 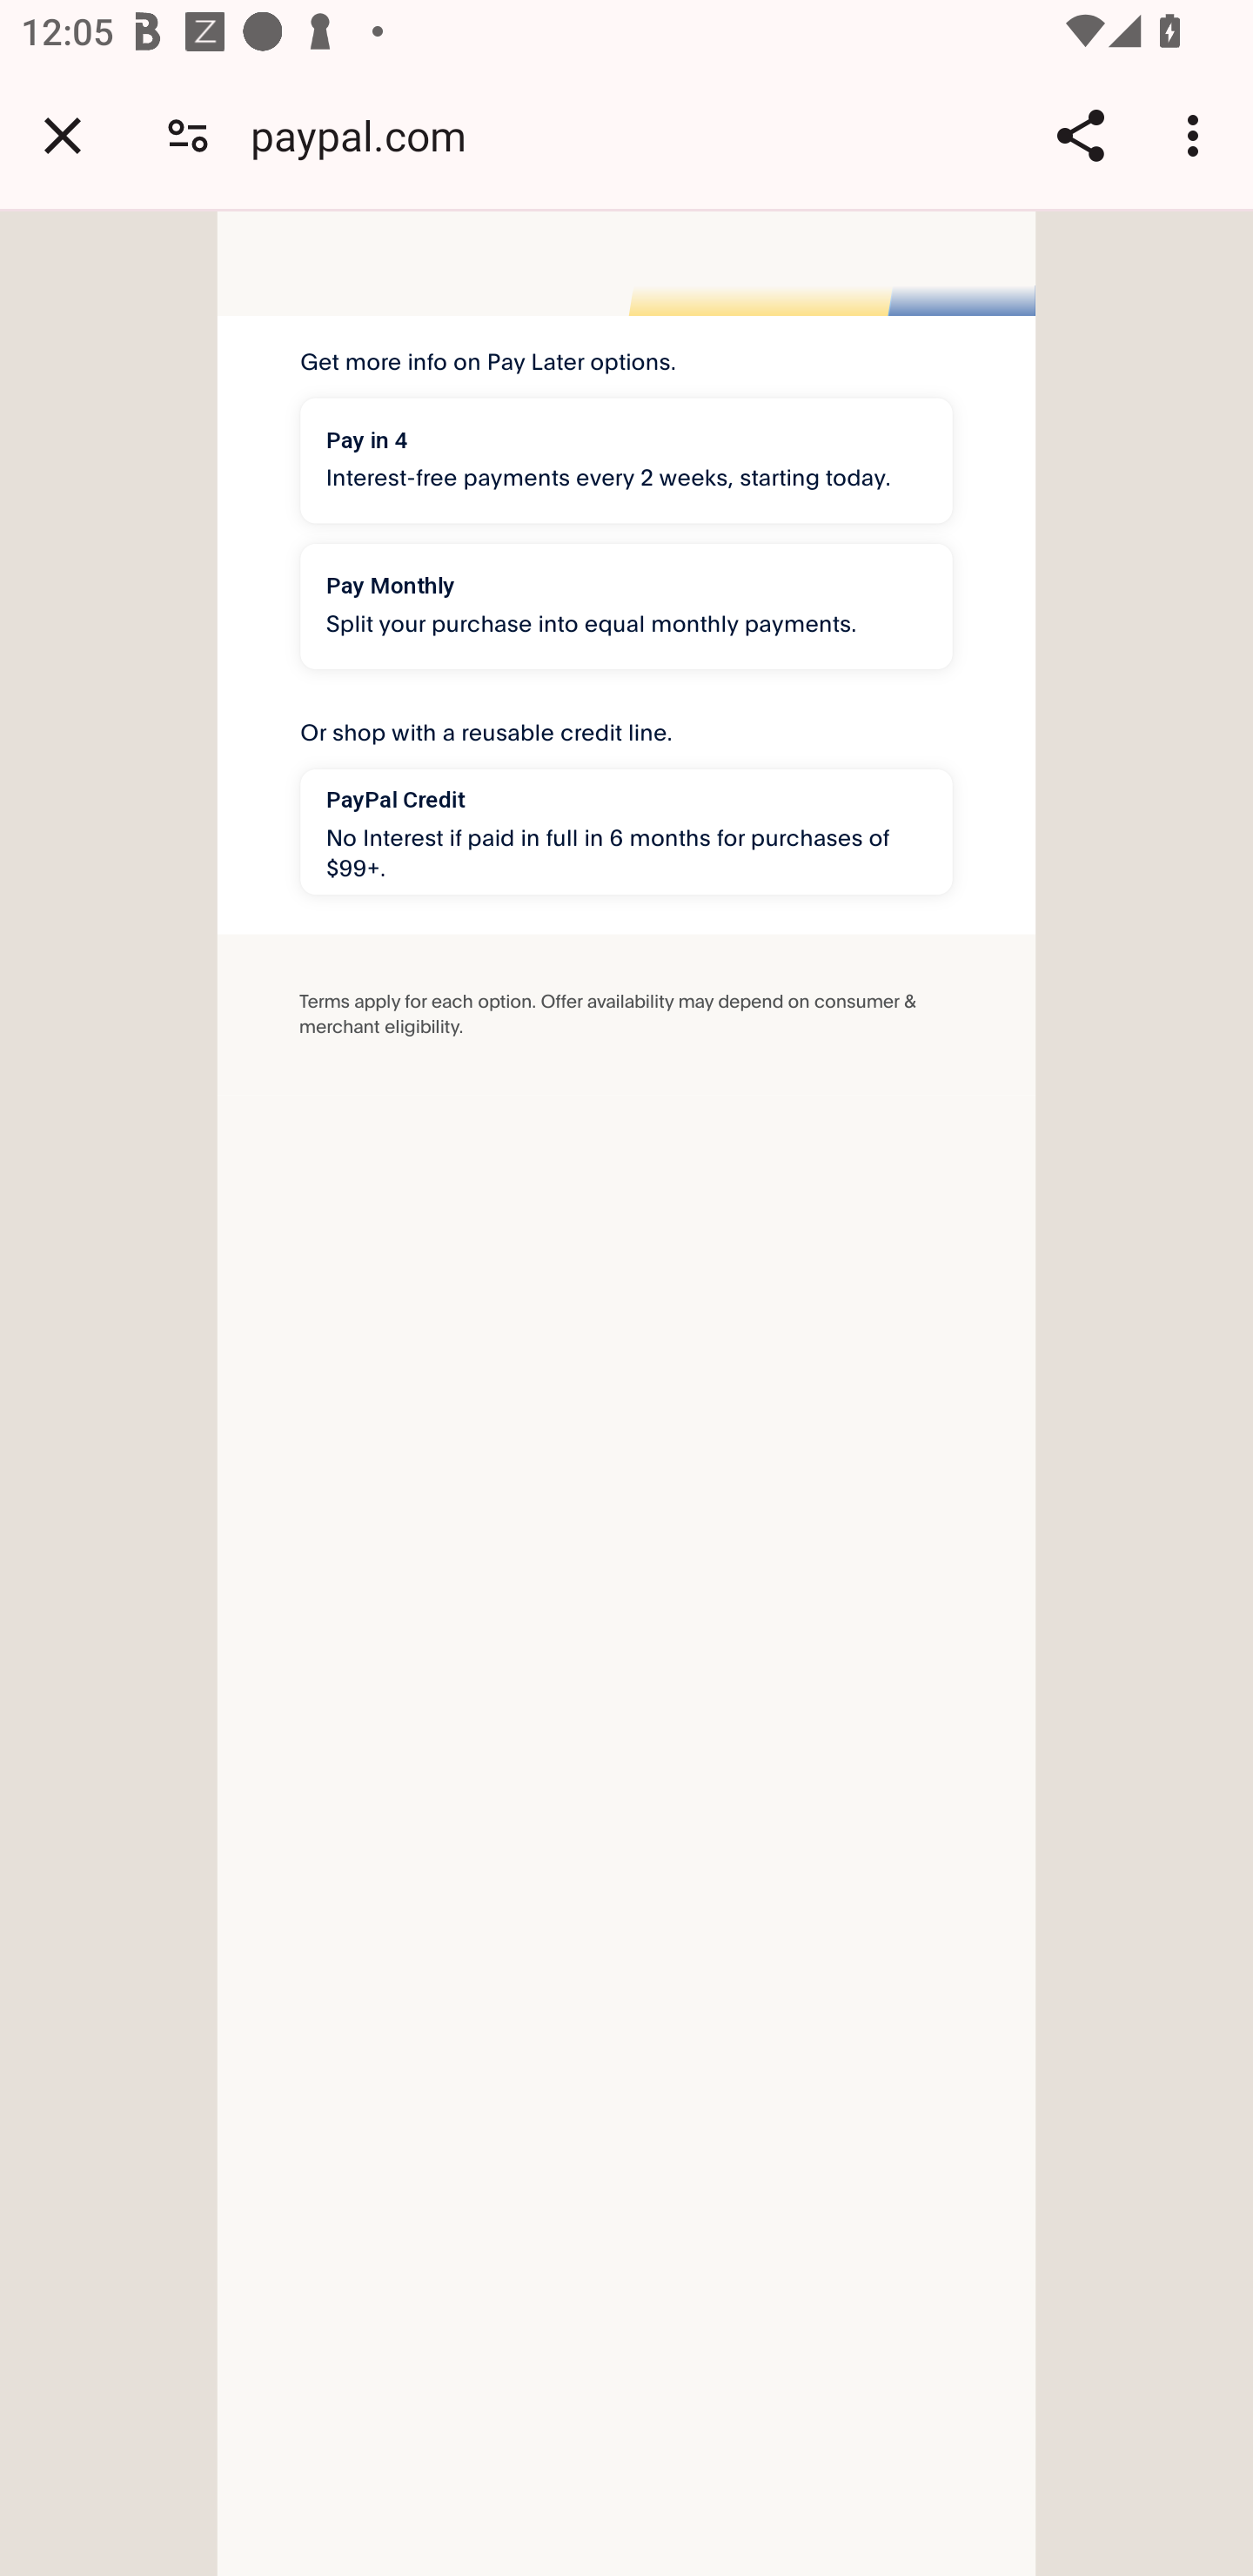 What do you see at coordinates (188, 134) in the screenshot?
I see `Connection is secure` at bounding box center [188, 134].